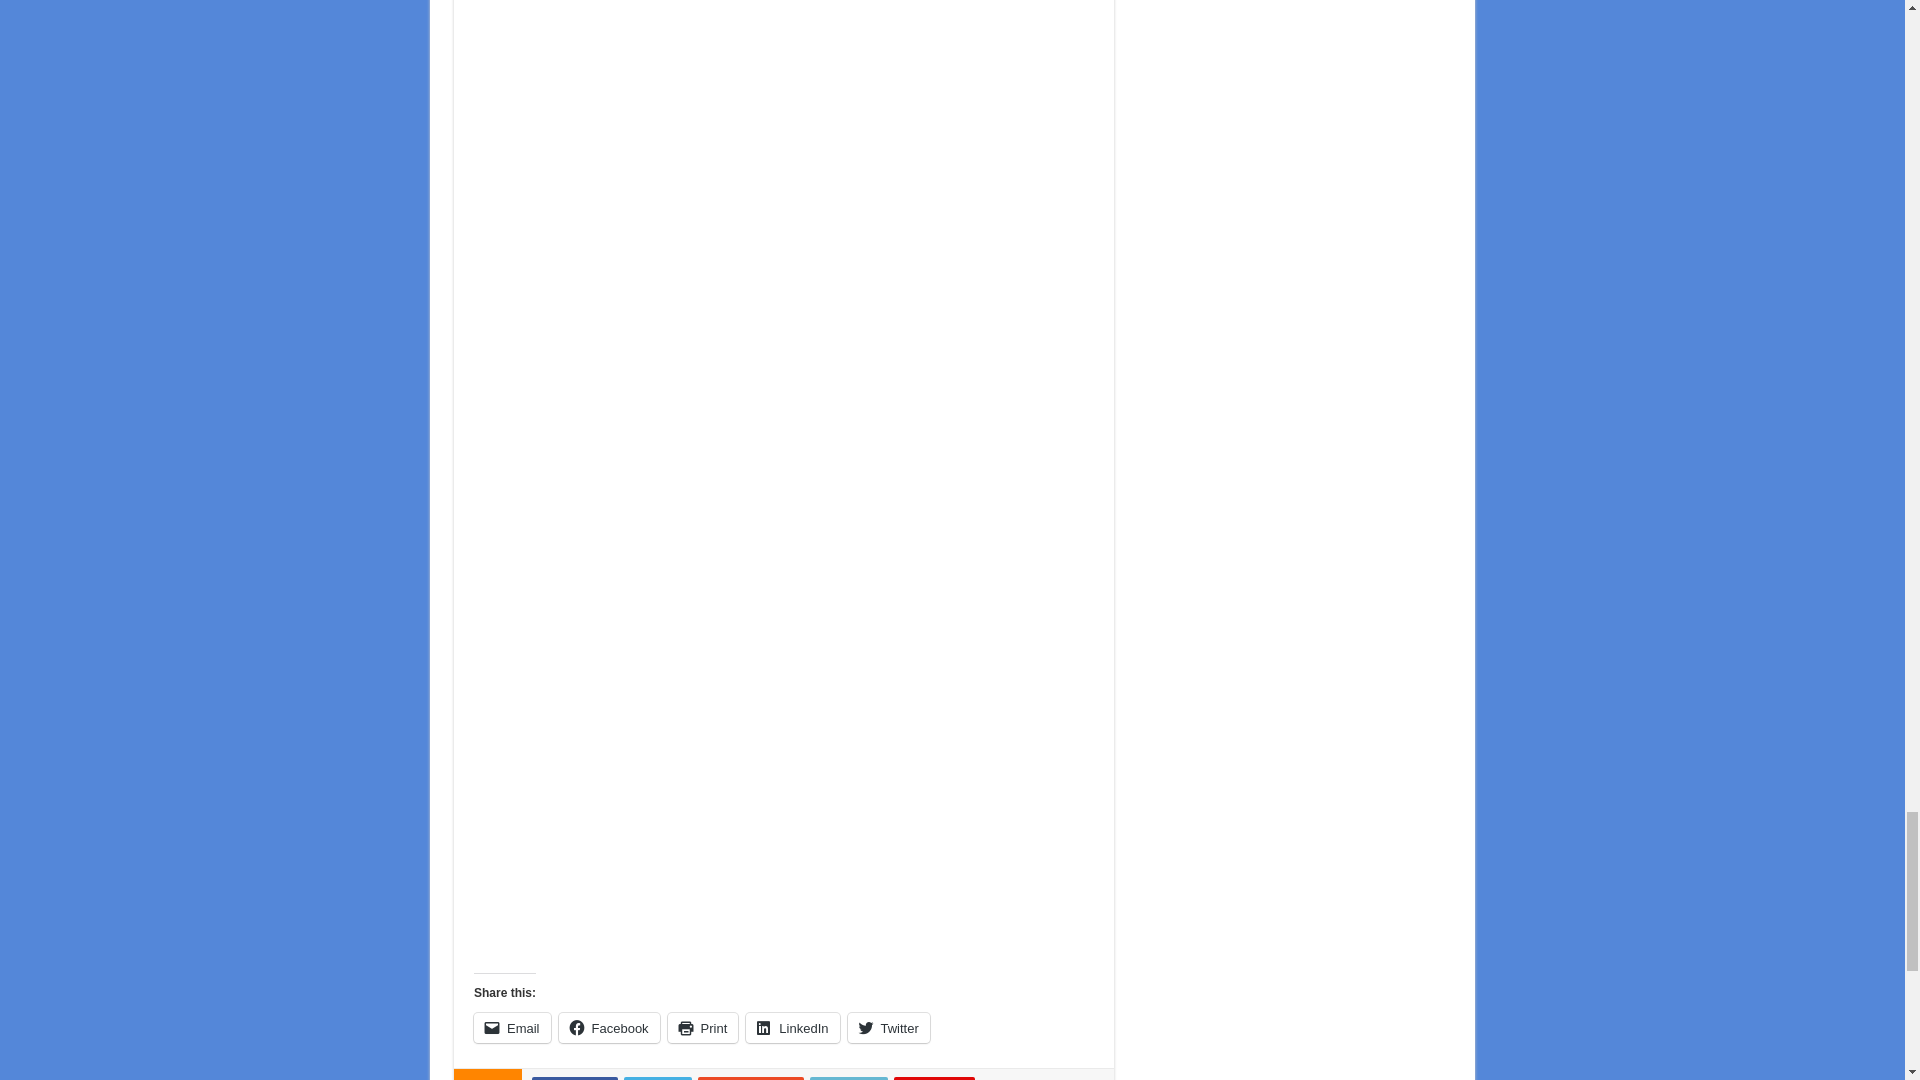  I want to click on Click to share on LinkedIn, so click(792, 1028).